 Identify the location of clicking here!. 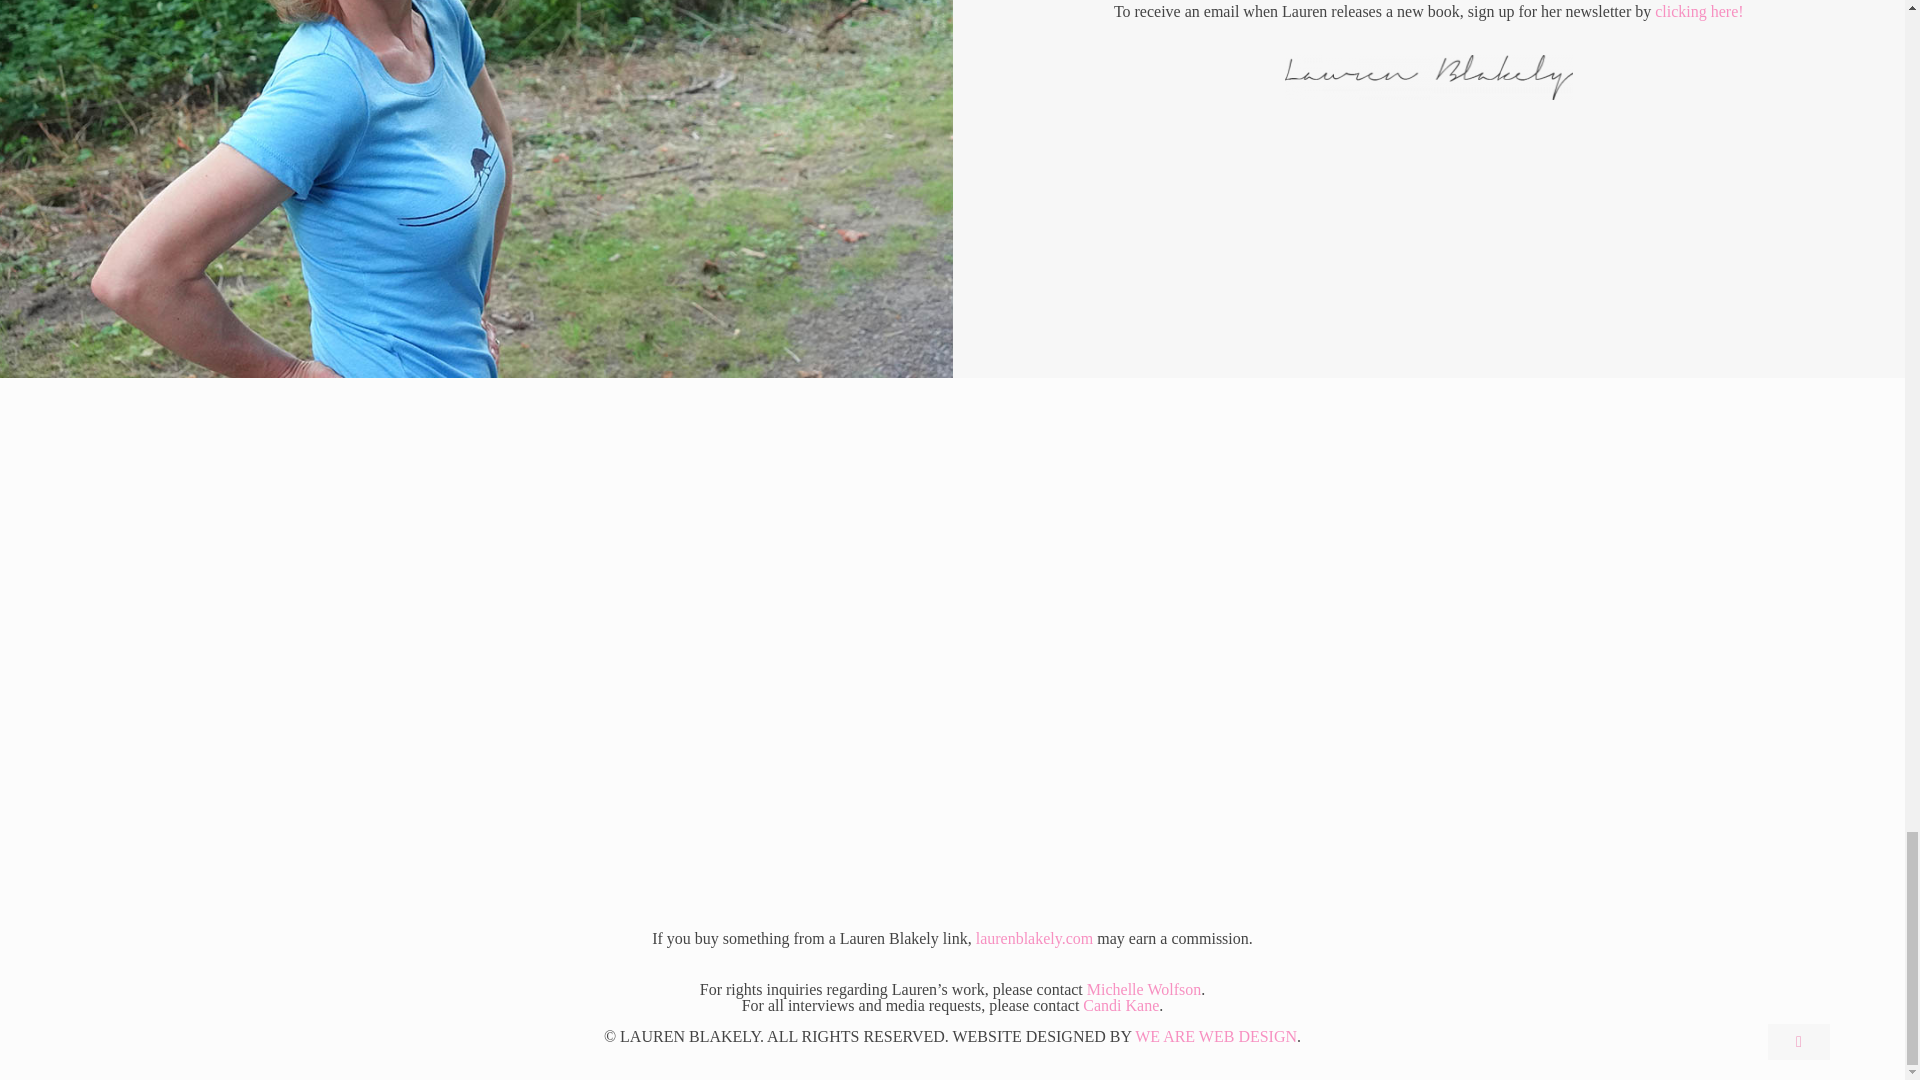
(1699, 12).